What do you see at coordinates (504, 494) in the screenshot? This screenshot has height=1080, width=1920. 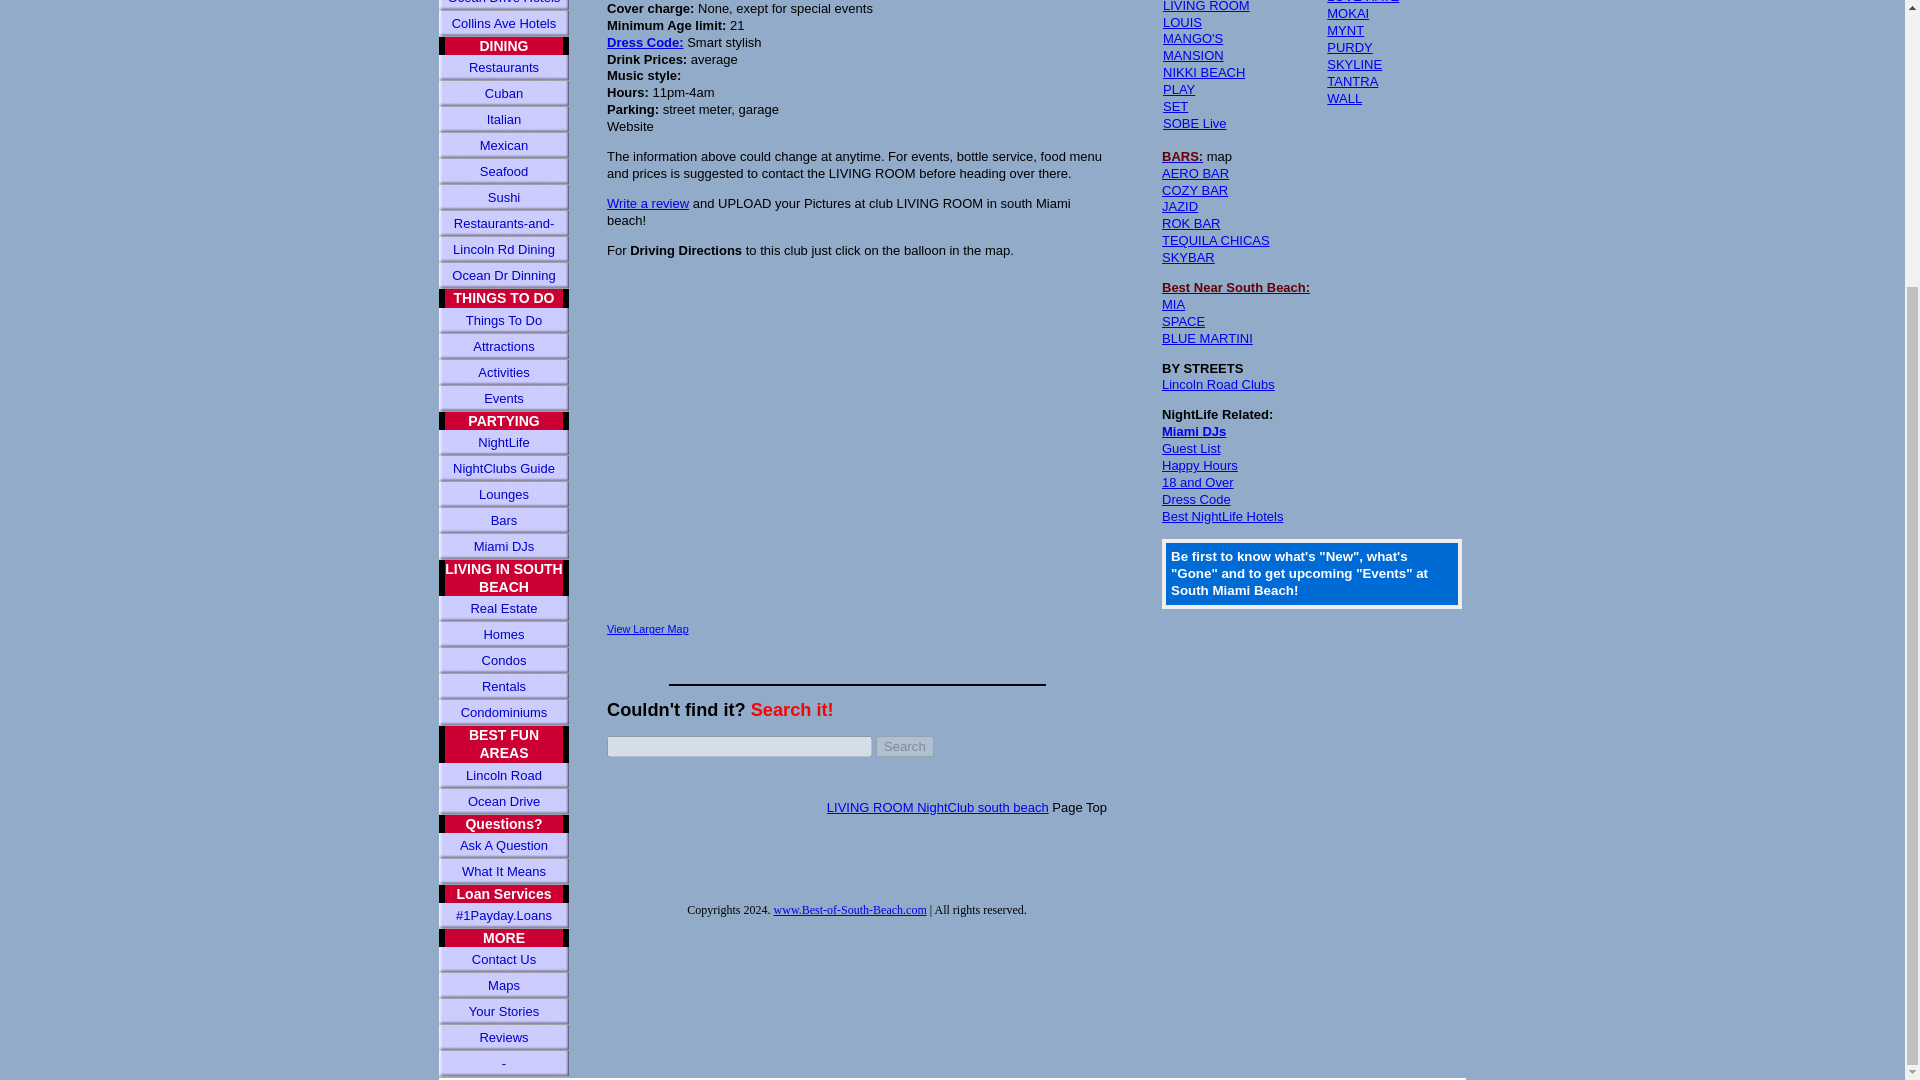 I see `Lounges` at bounding box center [504, 494].